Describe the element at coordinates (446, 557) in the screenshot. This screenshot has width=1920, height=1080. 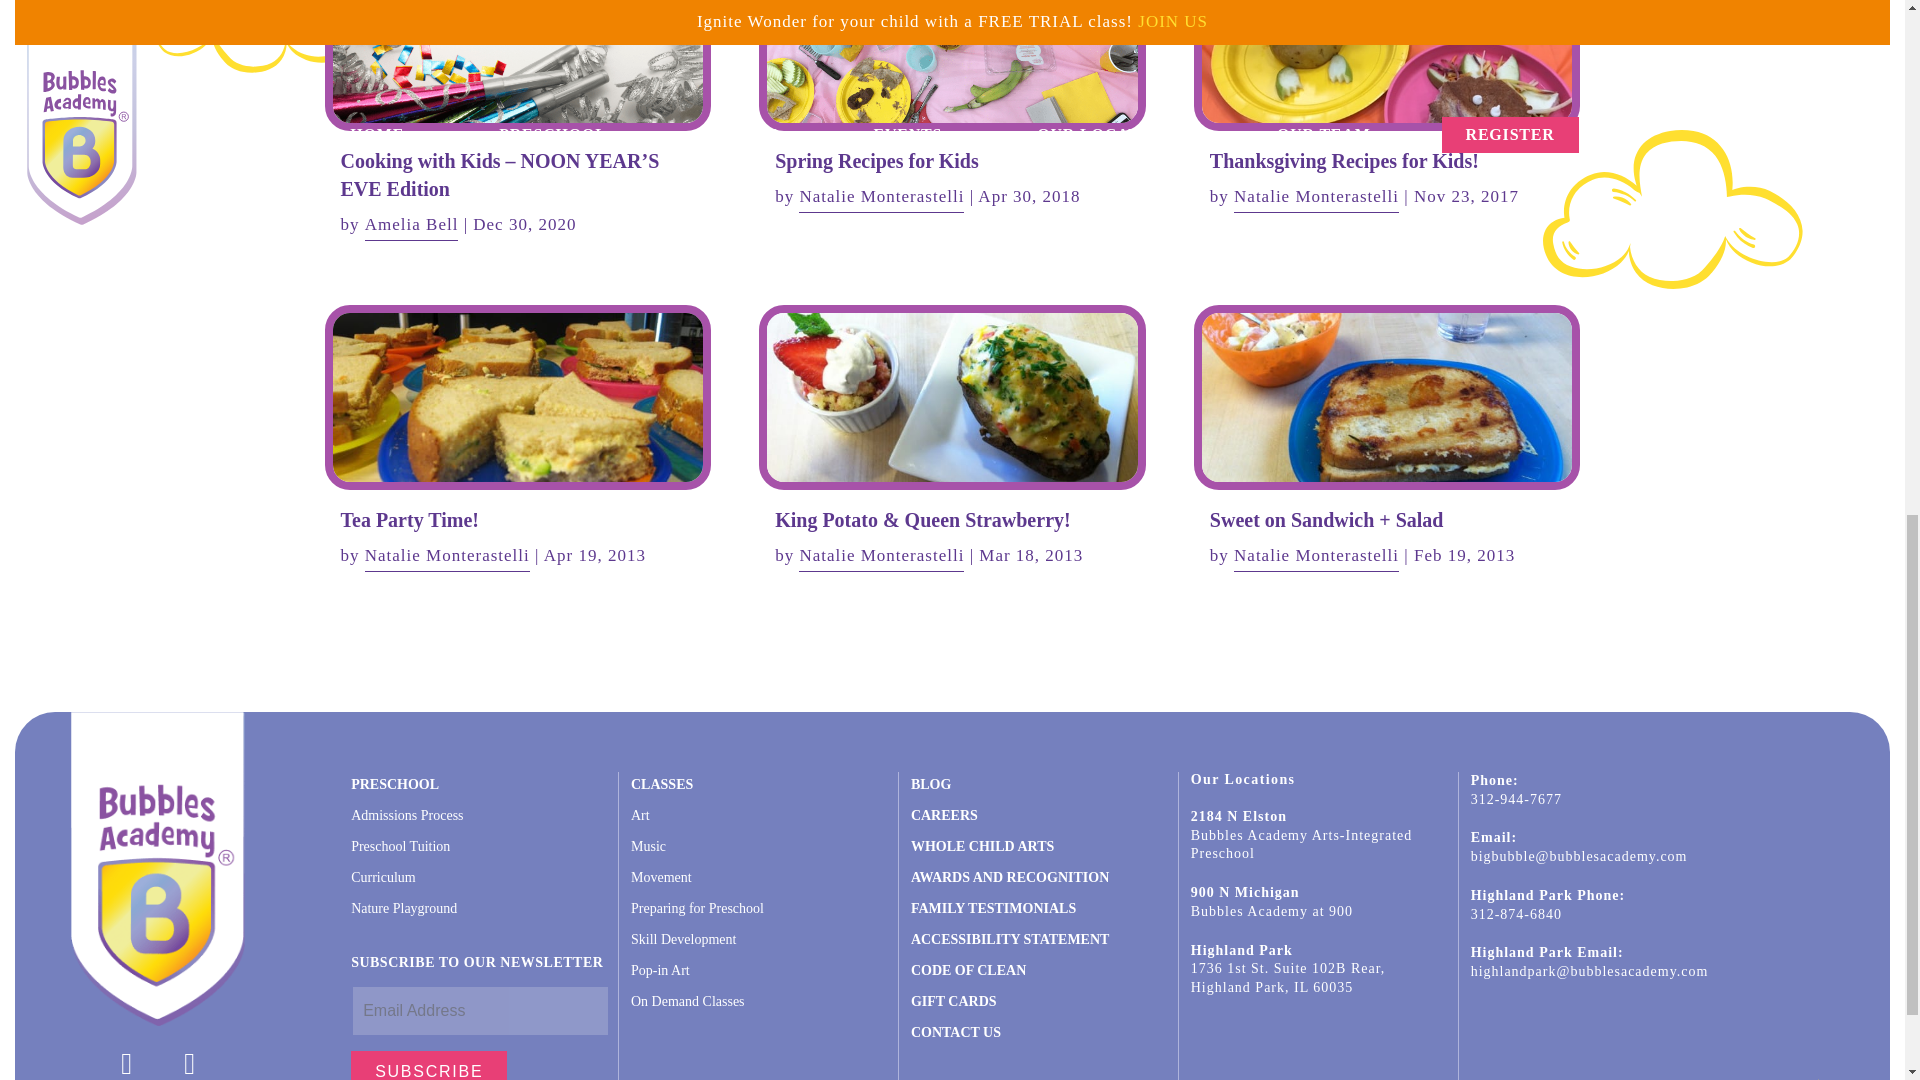
I see `Posts by Natalie Monterastelli` at that location.